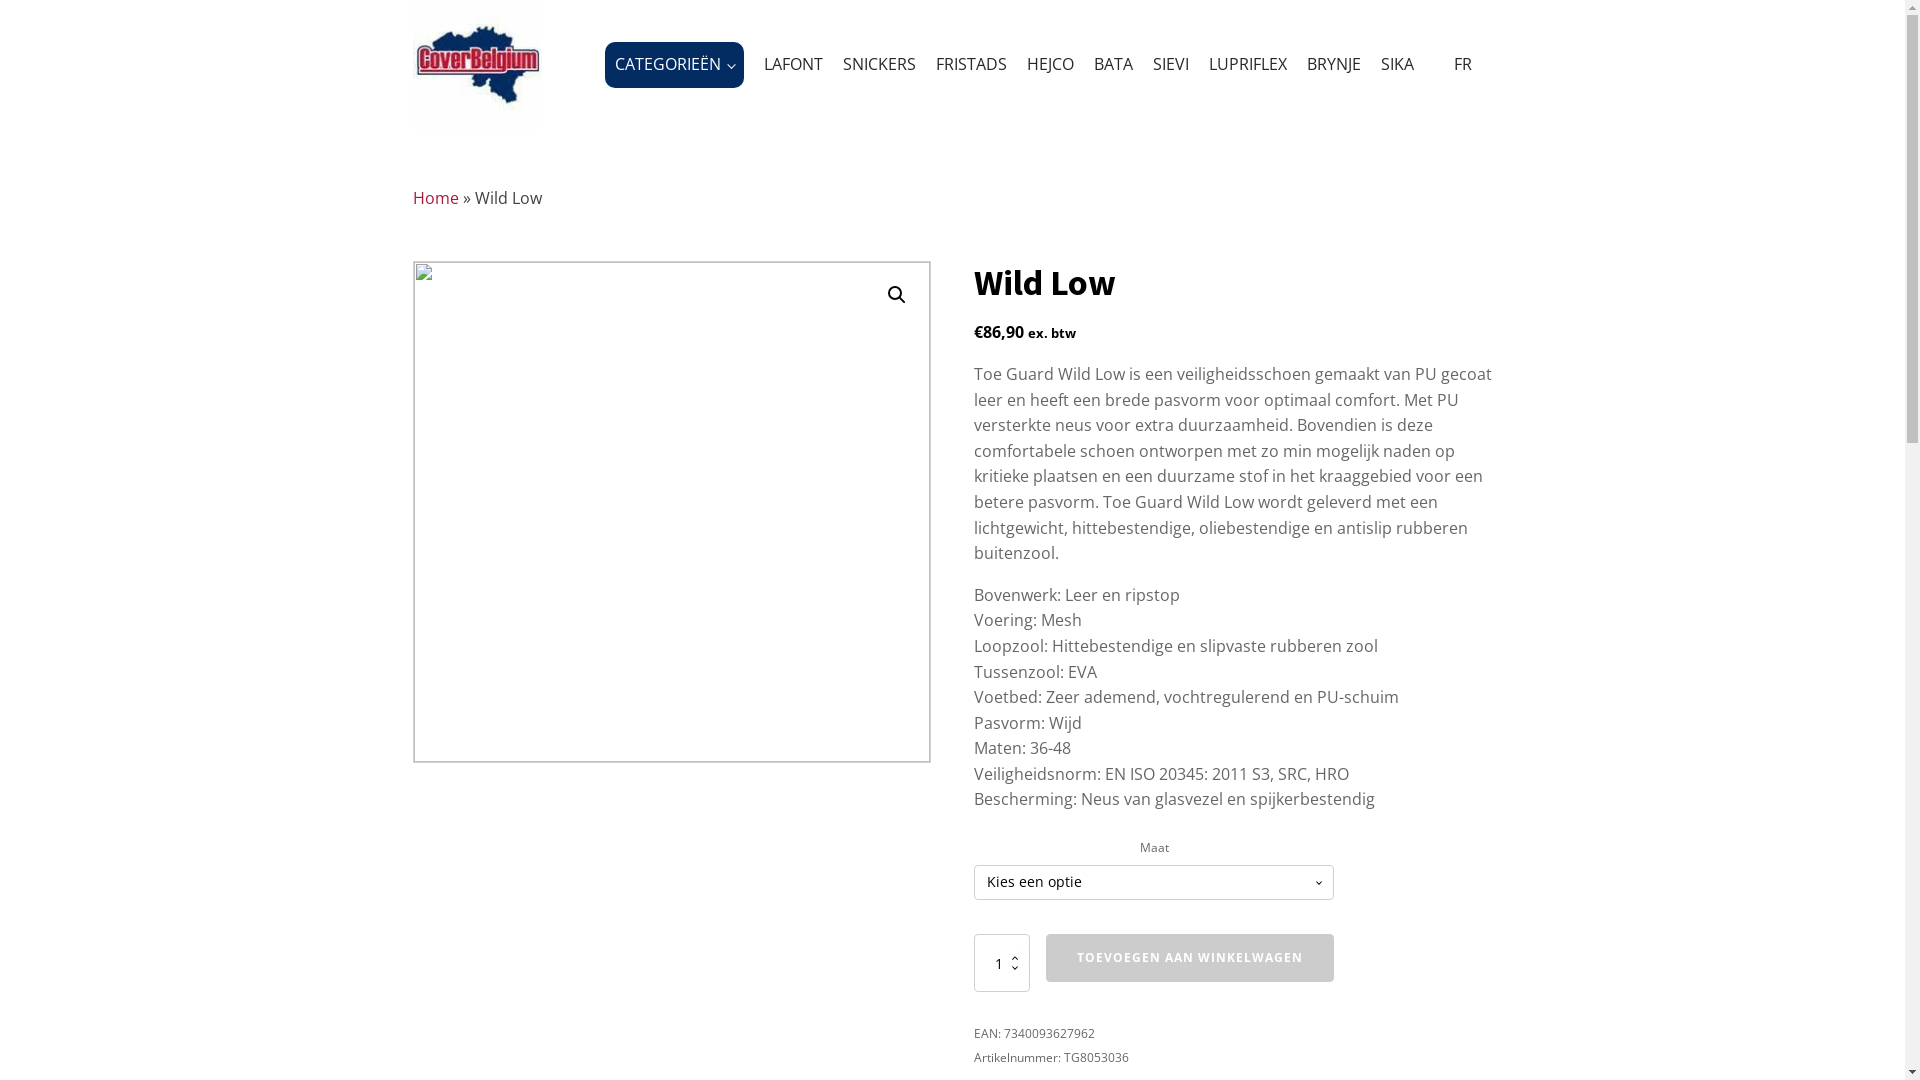 The width and height of the screenshot is (1920, 1080). I want to click on FR, so click(1453, 65).